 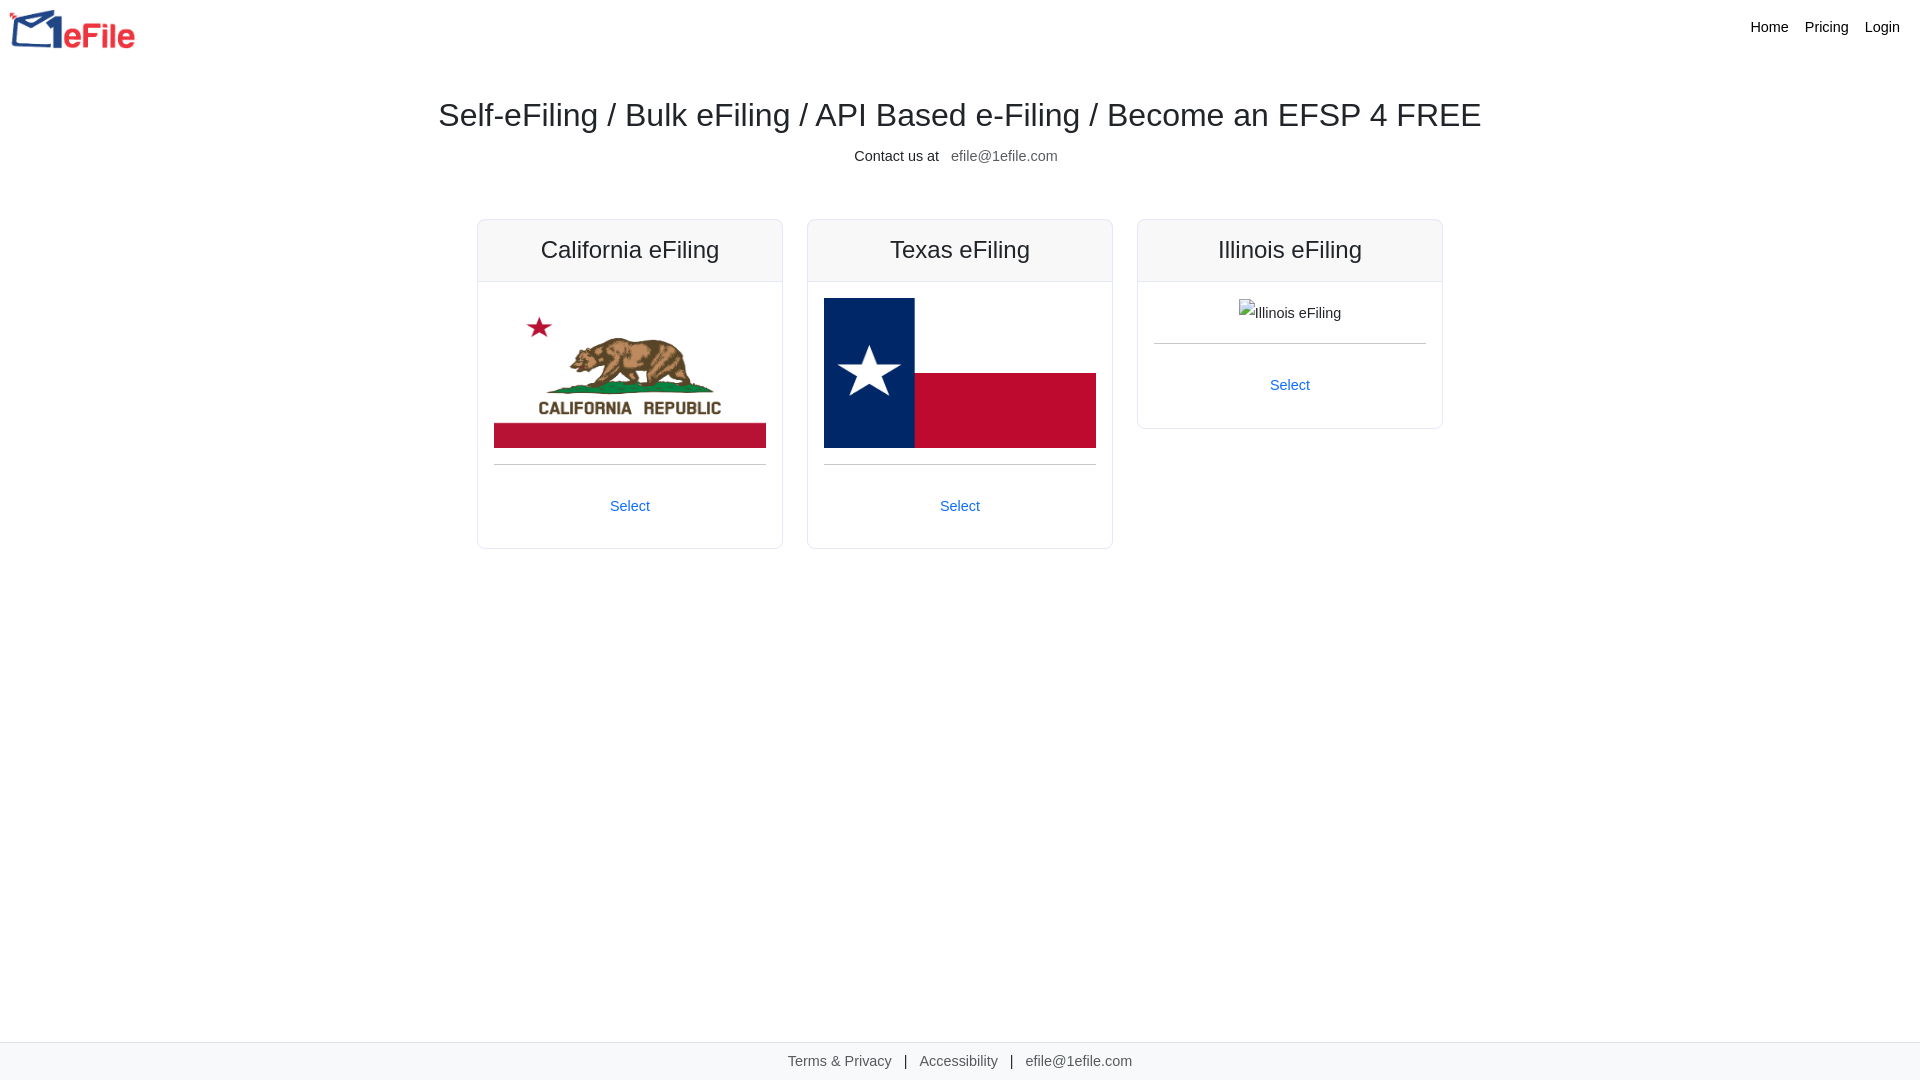 I want to click on Home, so click(x=1769, y=28).